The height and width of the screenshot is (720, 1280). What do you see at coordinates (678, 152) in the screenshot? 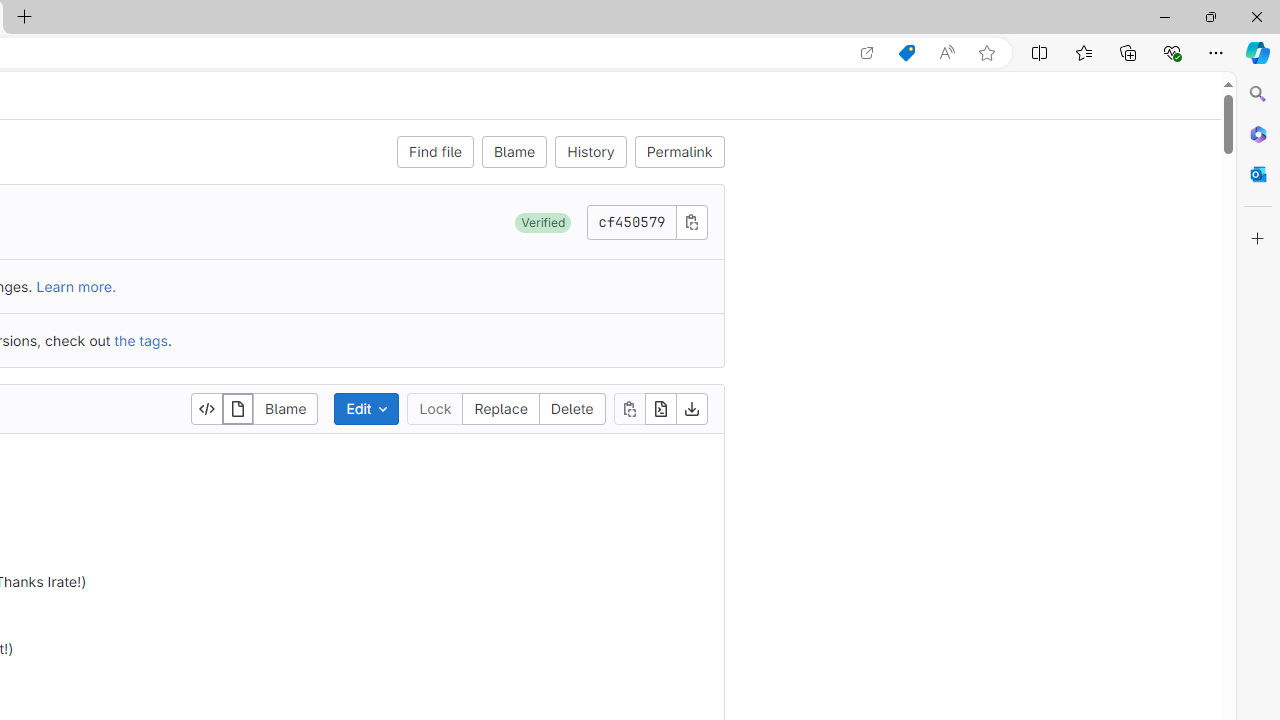
I see `Permalink` at bounding box center [678, 152].